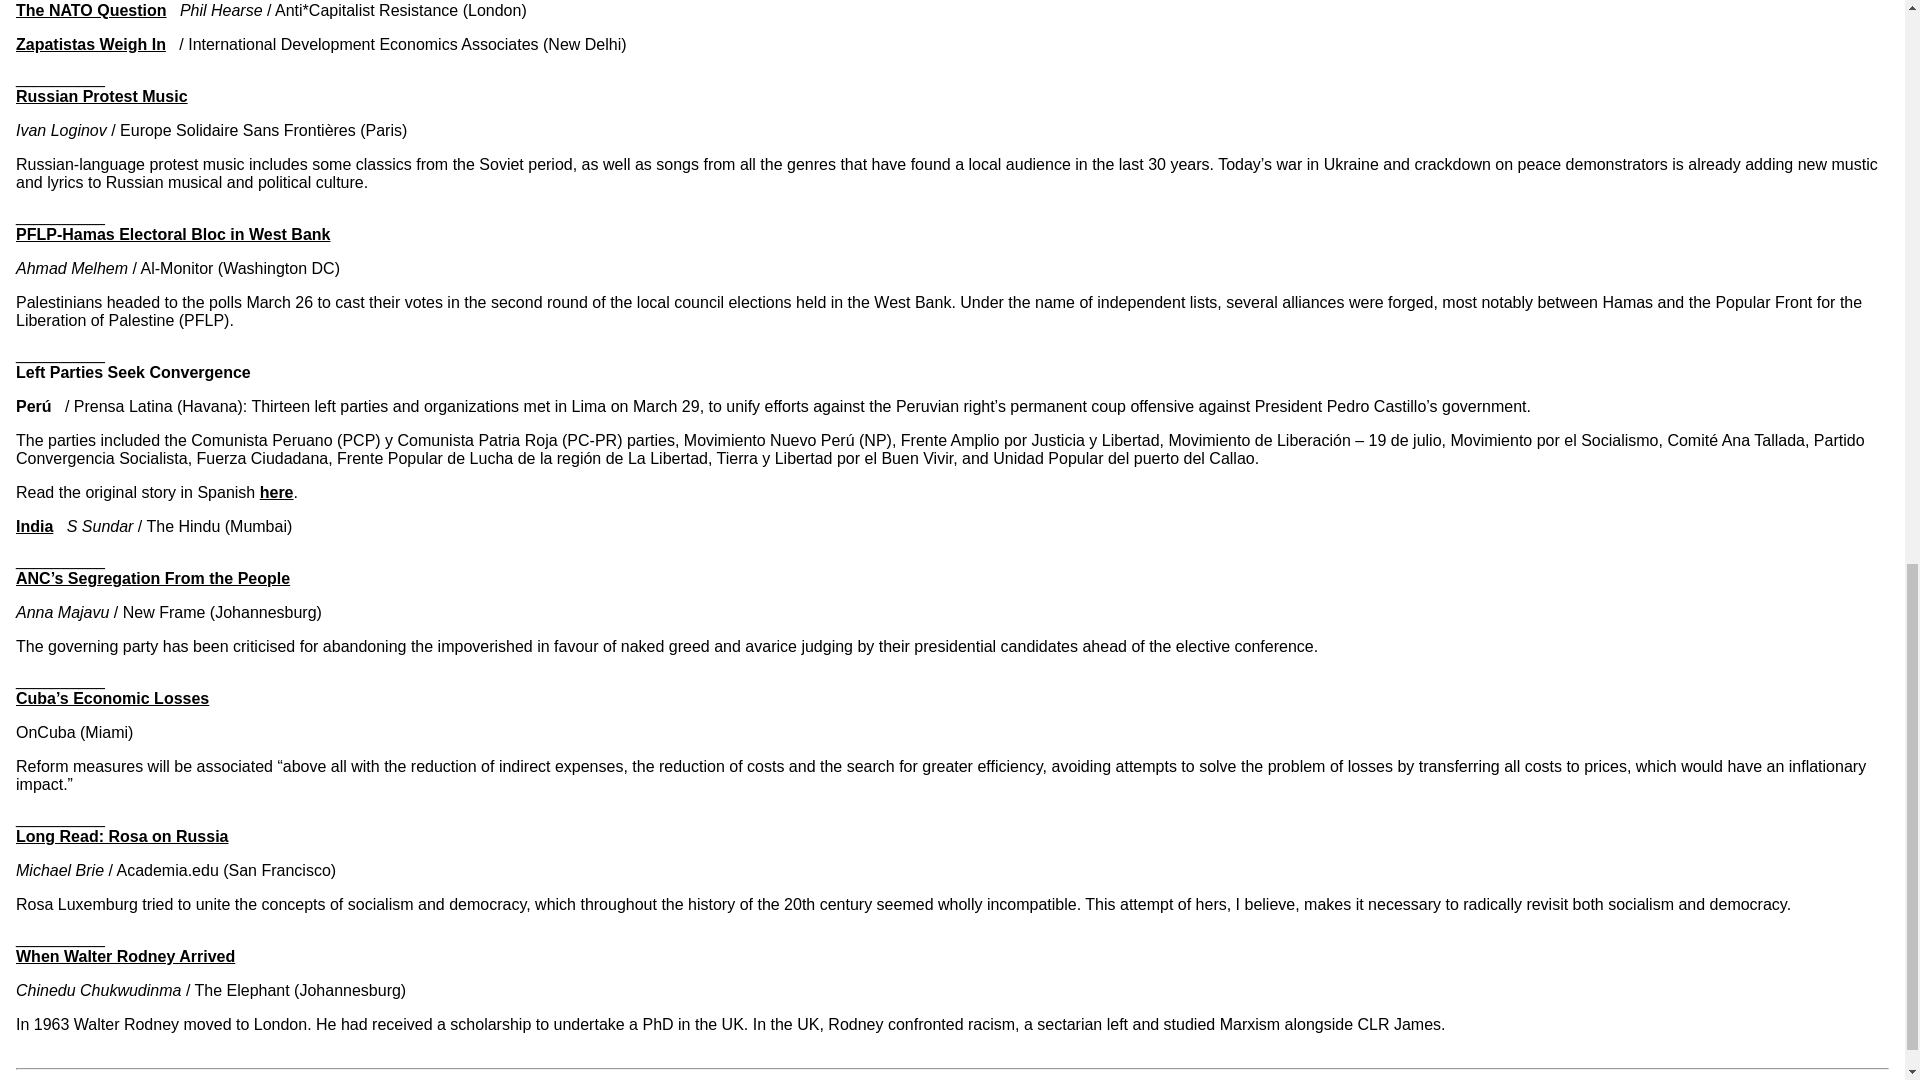 Image resolution: width=1920 pixels, height=1080 pixels. What do you see at coordinates (172, 234) in the screenshot?
I see `PFLP-Hamas Electoral Bloc in West Bank` at bounding box center [172, 234].